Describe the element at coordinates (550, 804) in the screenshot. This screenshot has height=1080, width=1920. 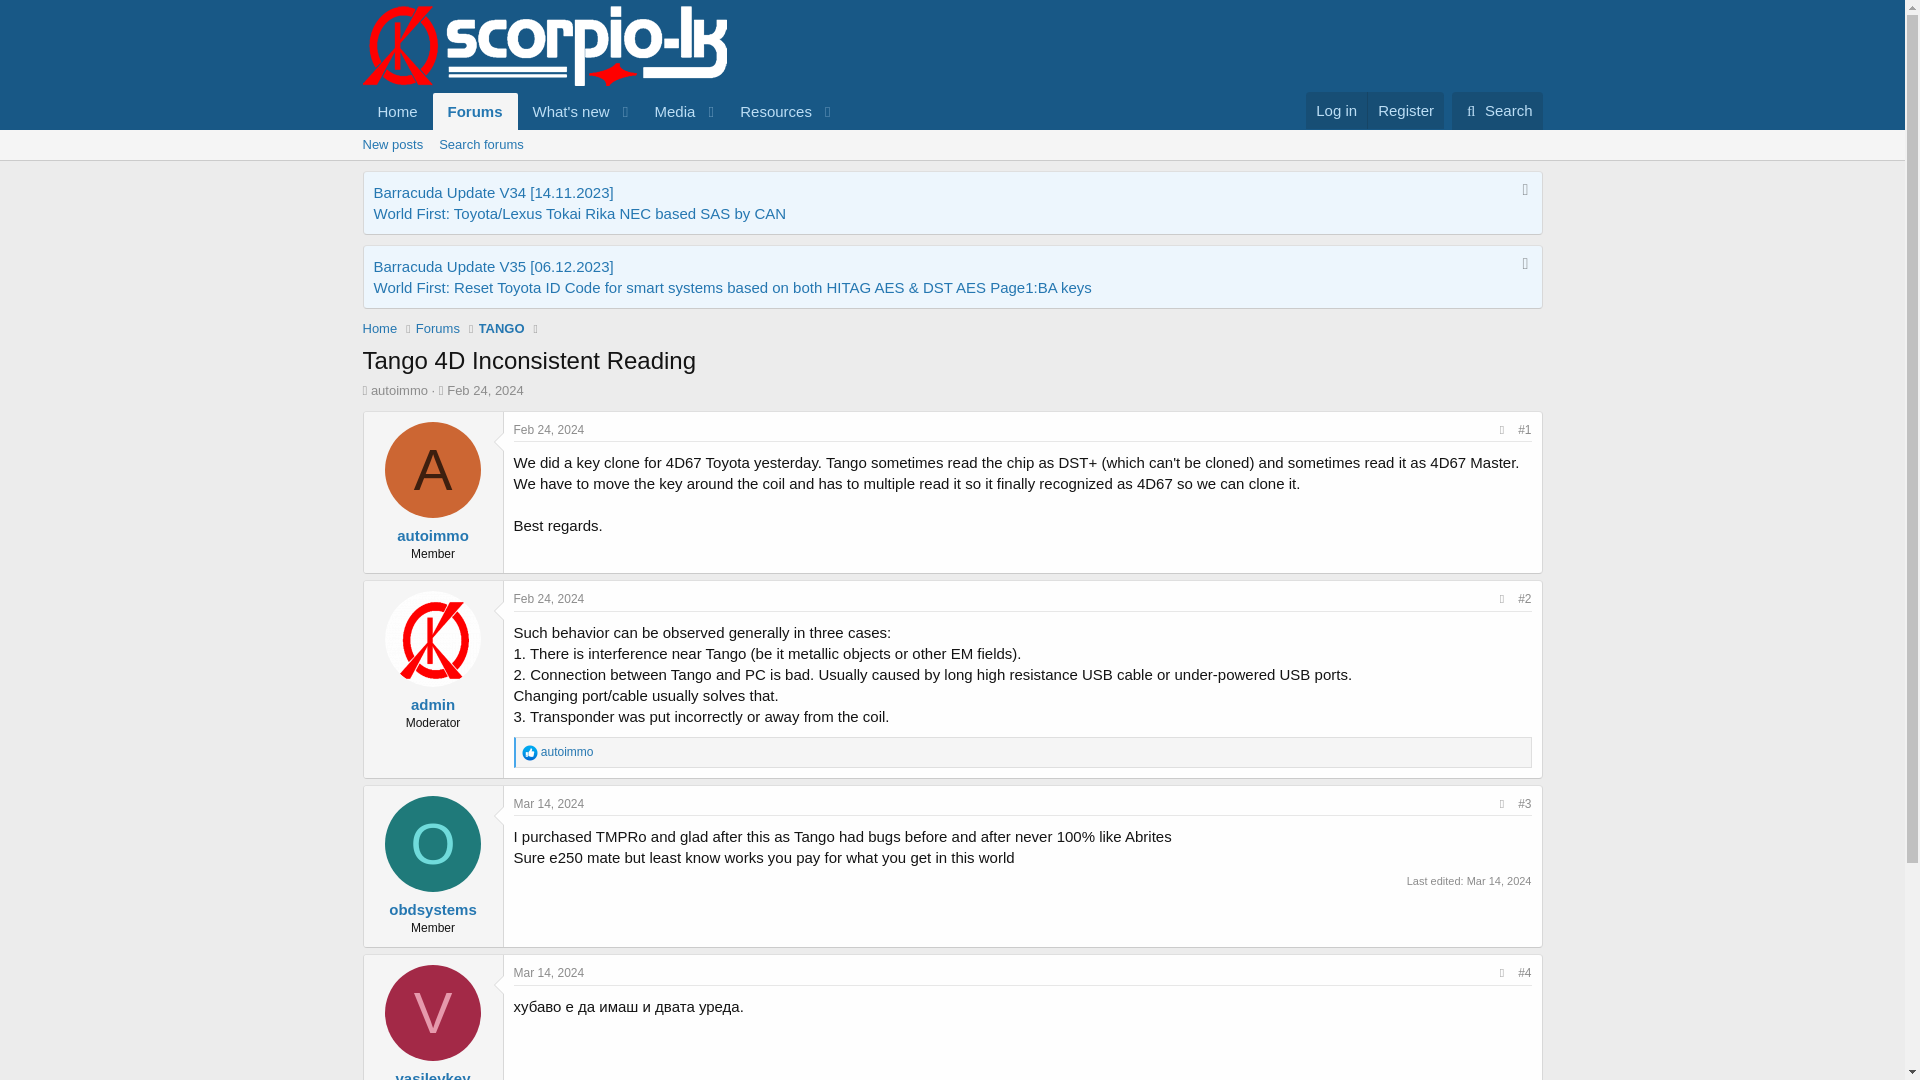
I see `Mar 14, 2024 at 4:58 AM` at that location.